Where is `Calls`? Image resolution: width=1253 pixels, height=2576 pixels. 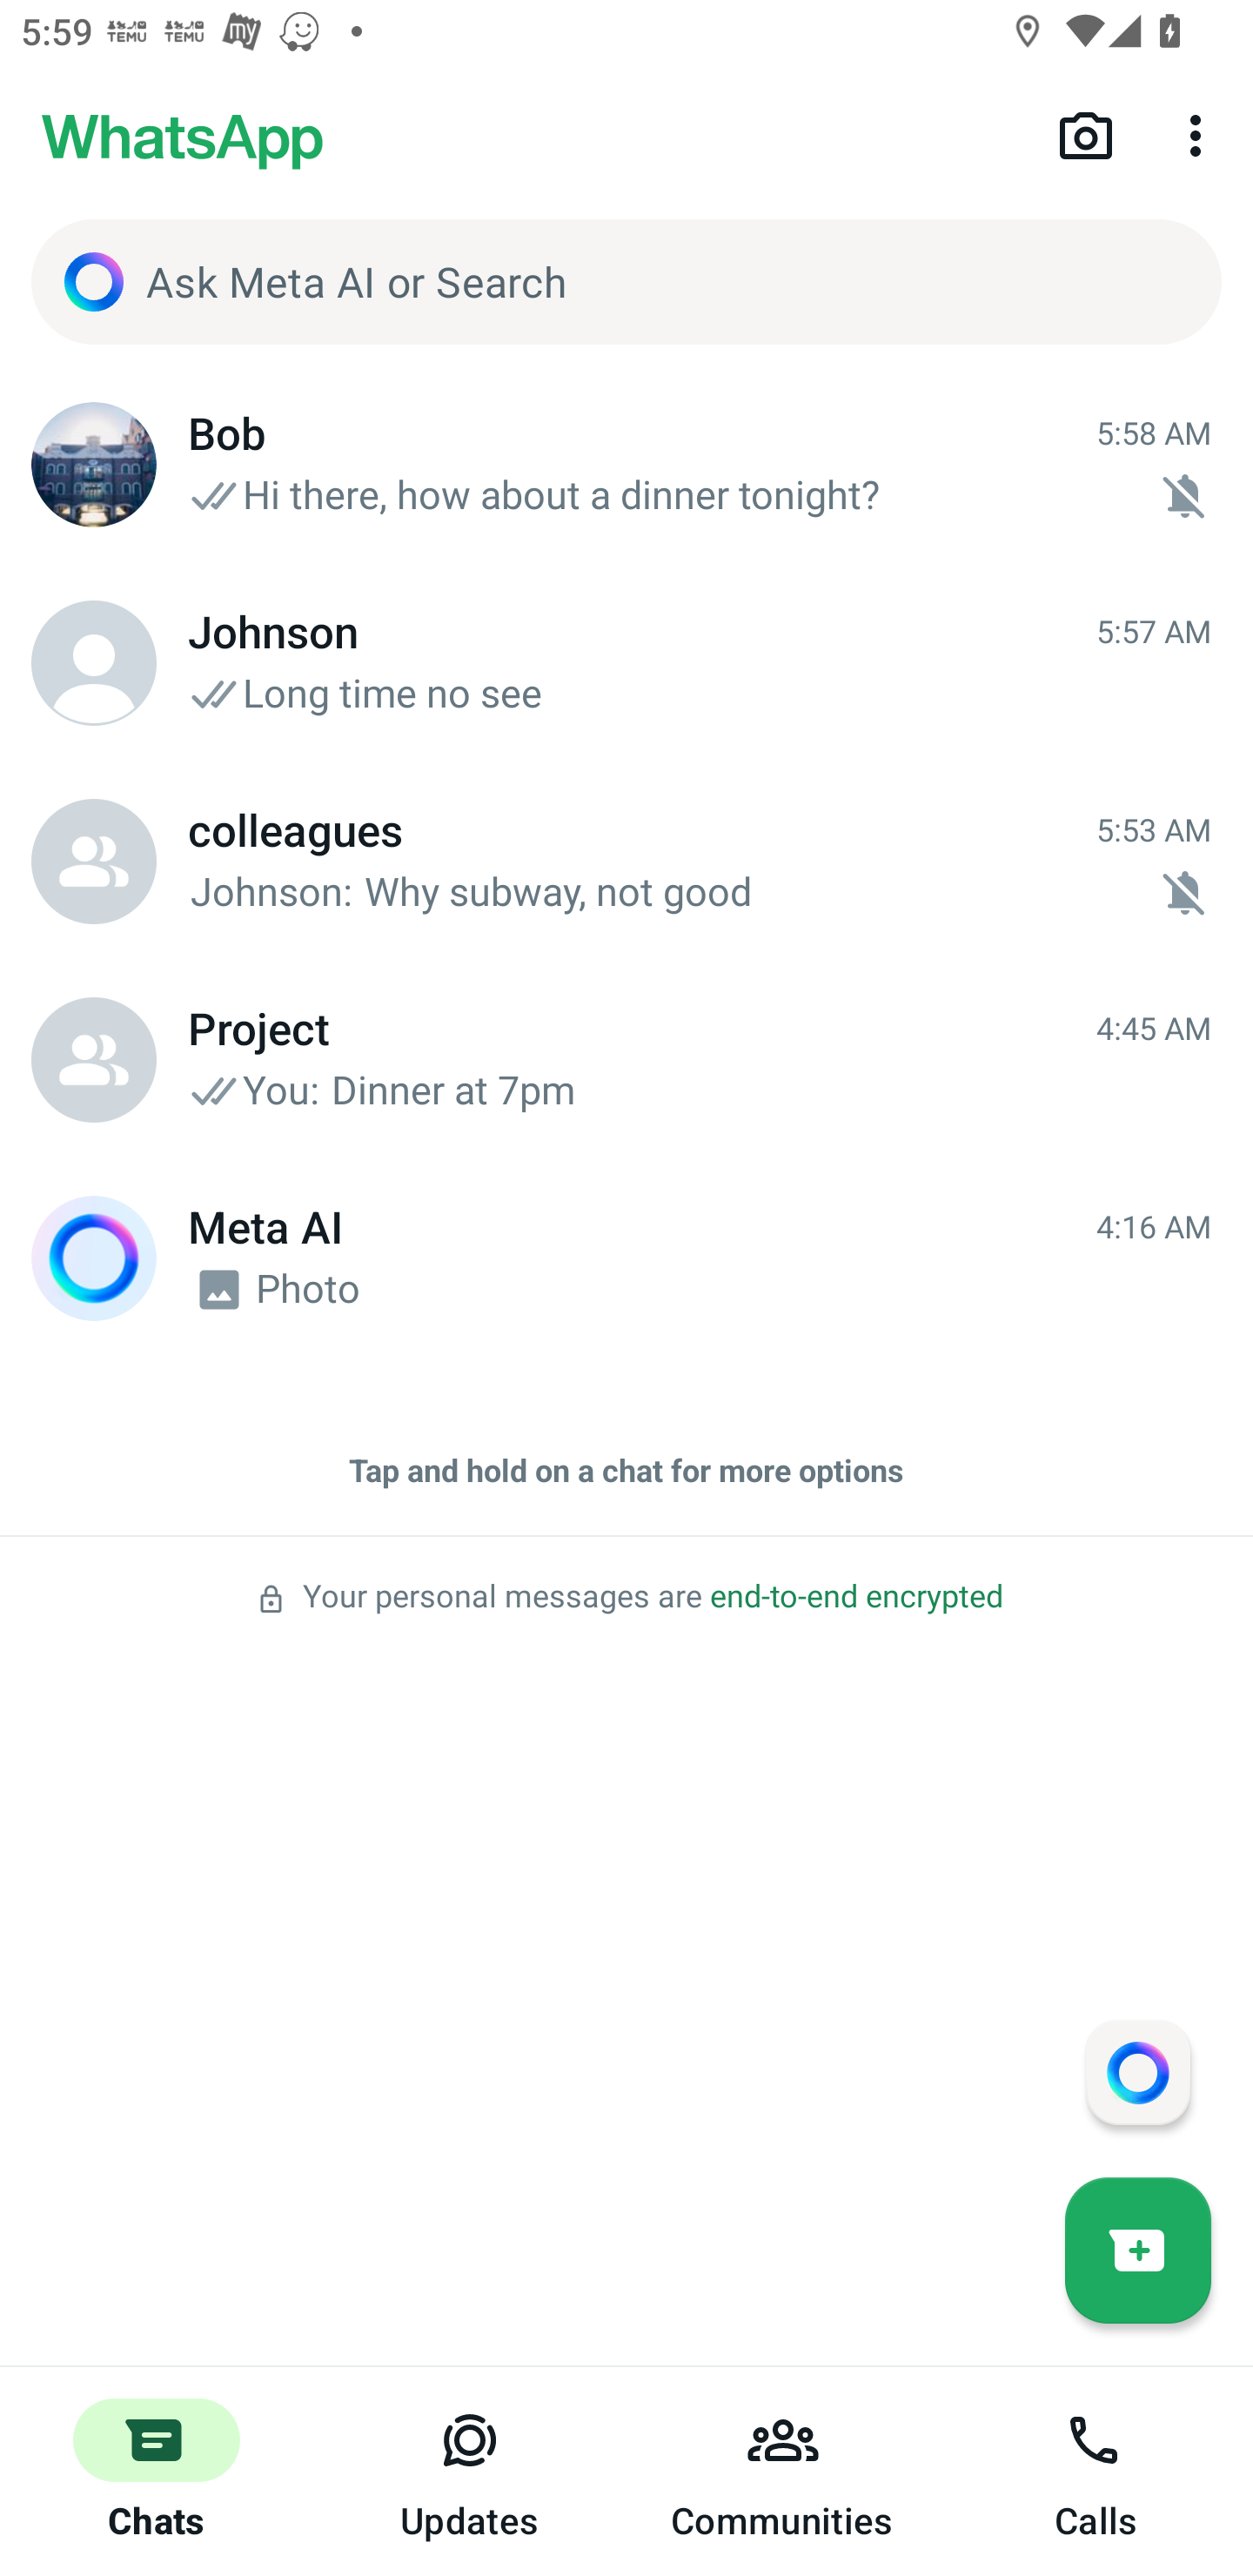
Calls is located at coordinates (1096, 2472).